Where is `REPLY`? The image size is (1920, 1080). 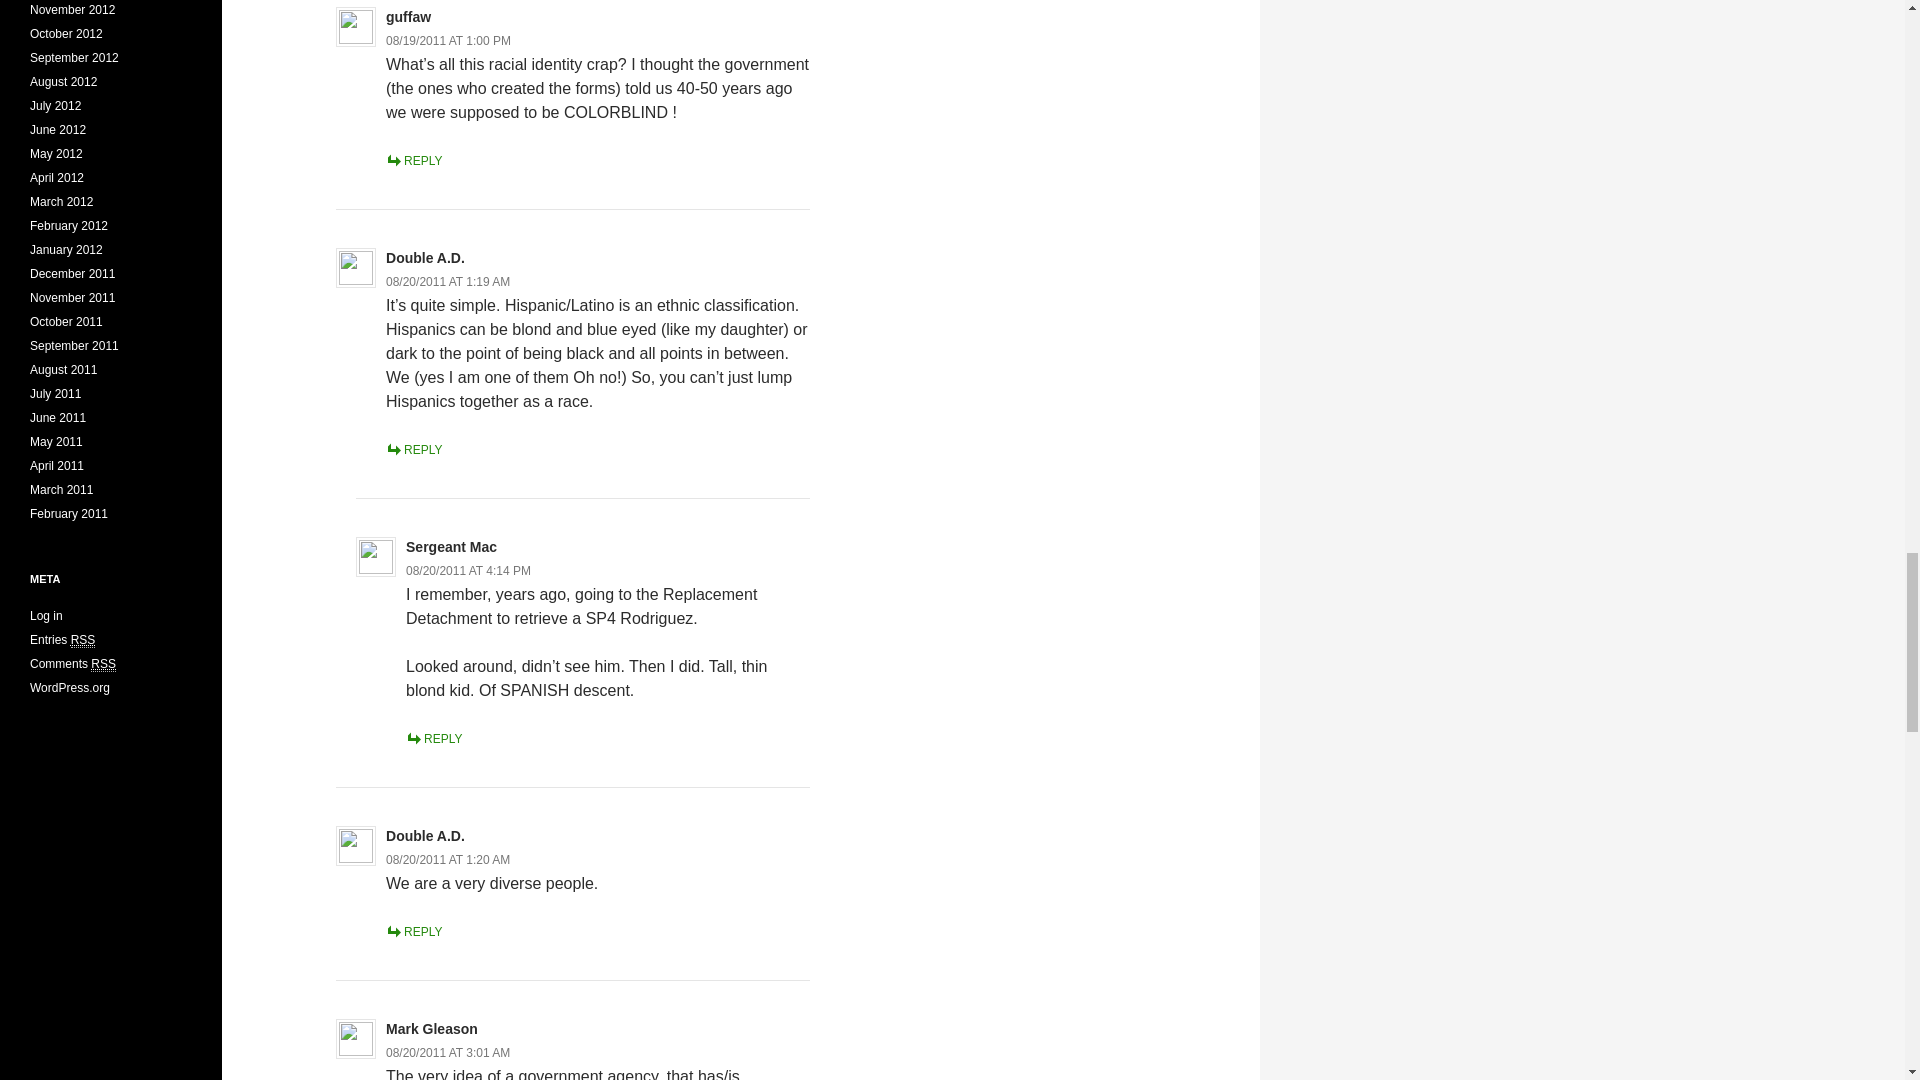
REPLY is located at coordinates (413, 161).